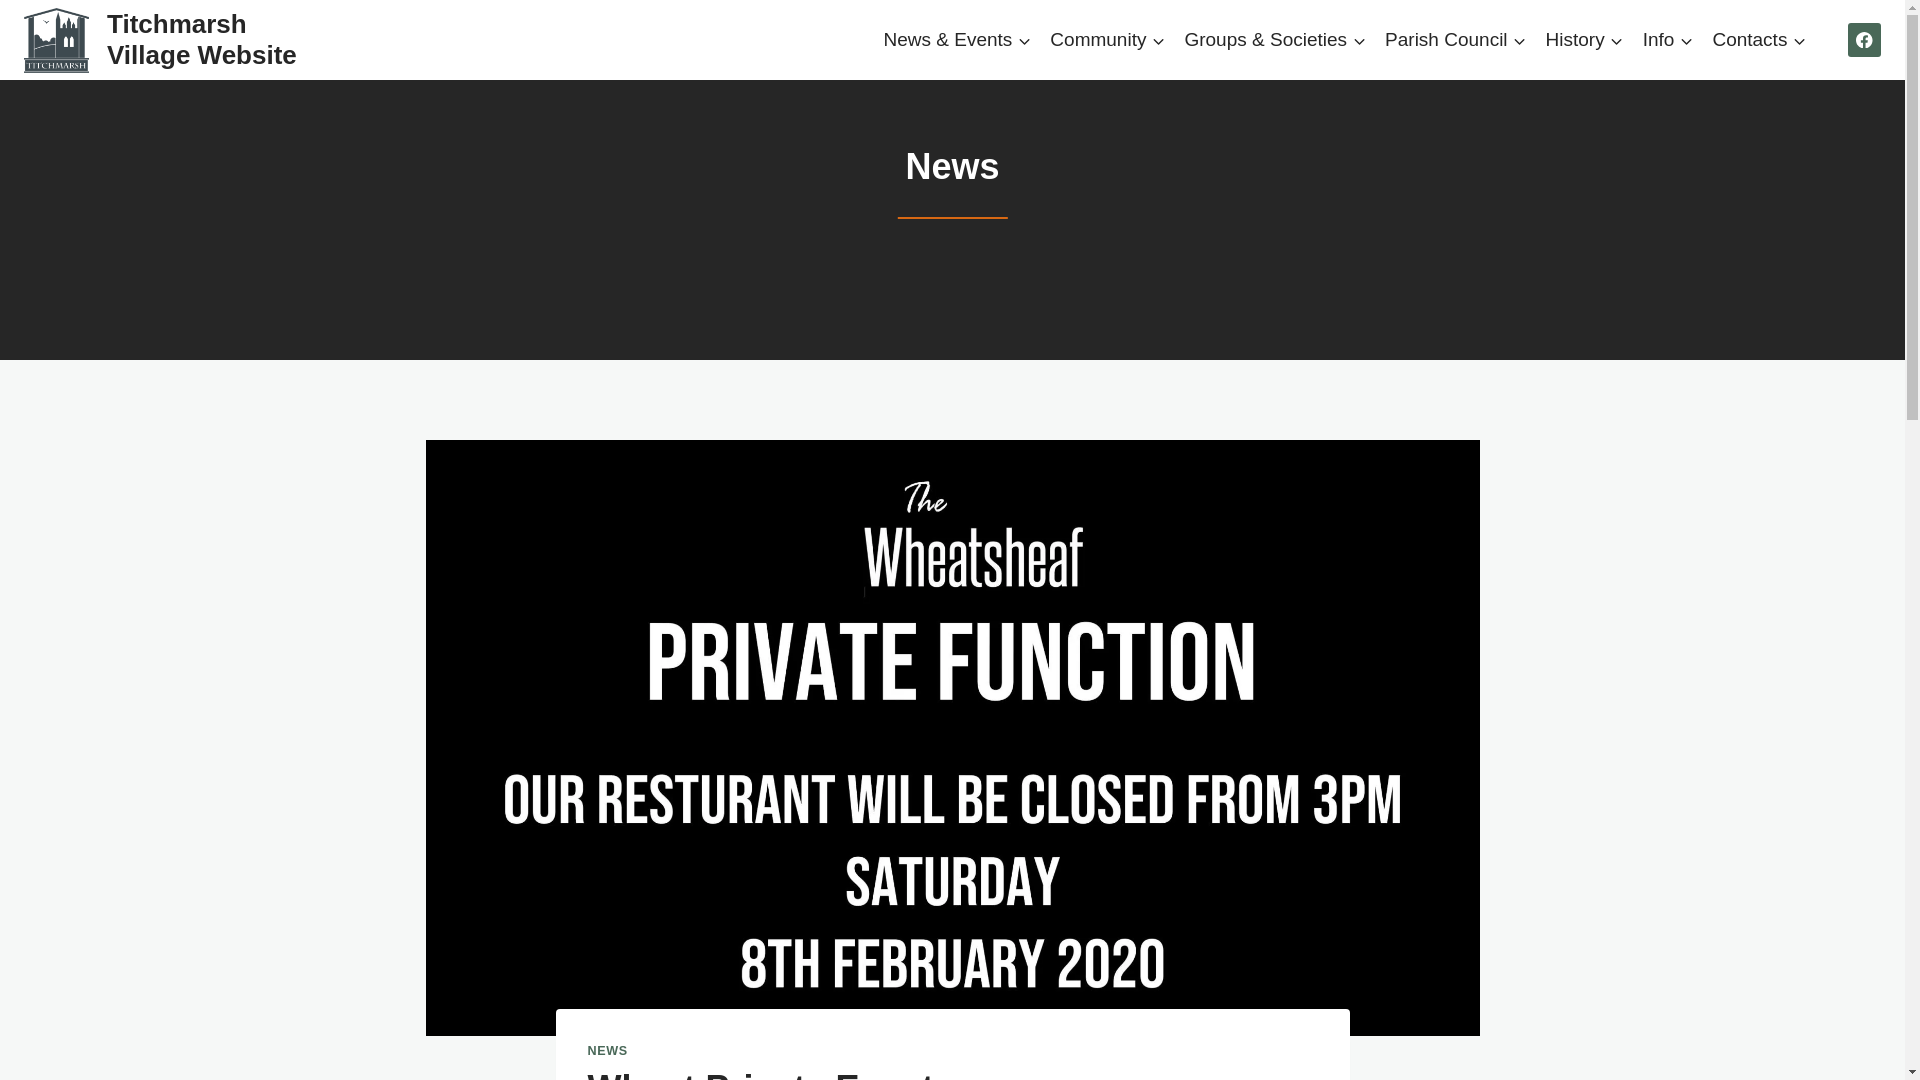 This screenshot has width=1920, height=1080. I want to click on Community, so click(1108, 38).